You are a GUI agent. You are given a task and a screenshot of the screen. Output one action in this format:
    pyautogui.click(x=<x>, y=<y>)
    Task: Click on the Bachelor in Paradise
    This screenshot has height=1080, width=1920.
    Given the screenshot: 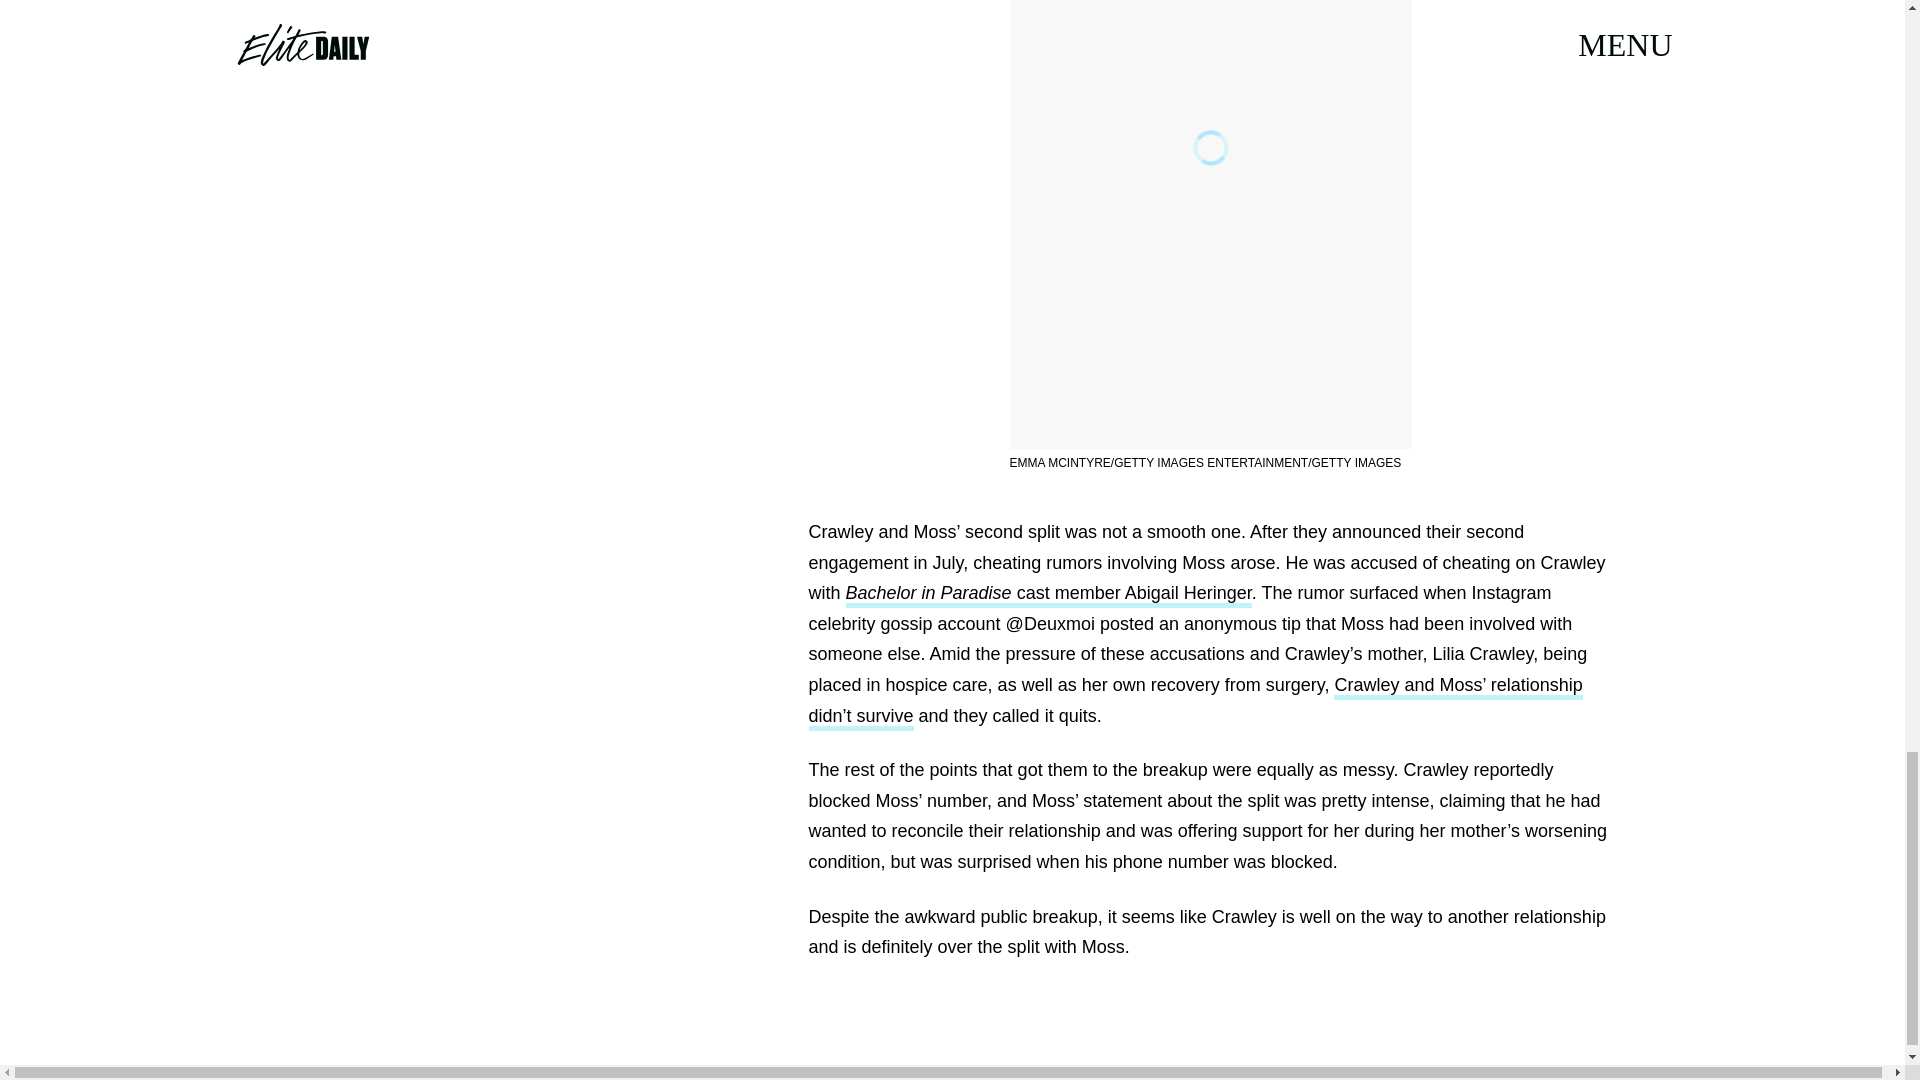 What is the action you would take?
    pyautogui.click(x=932, y=596)
    